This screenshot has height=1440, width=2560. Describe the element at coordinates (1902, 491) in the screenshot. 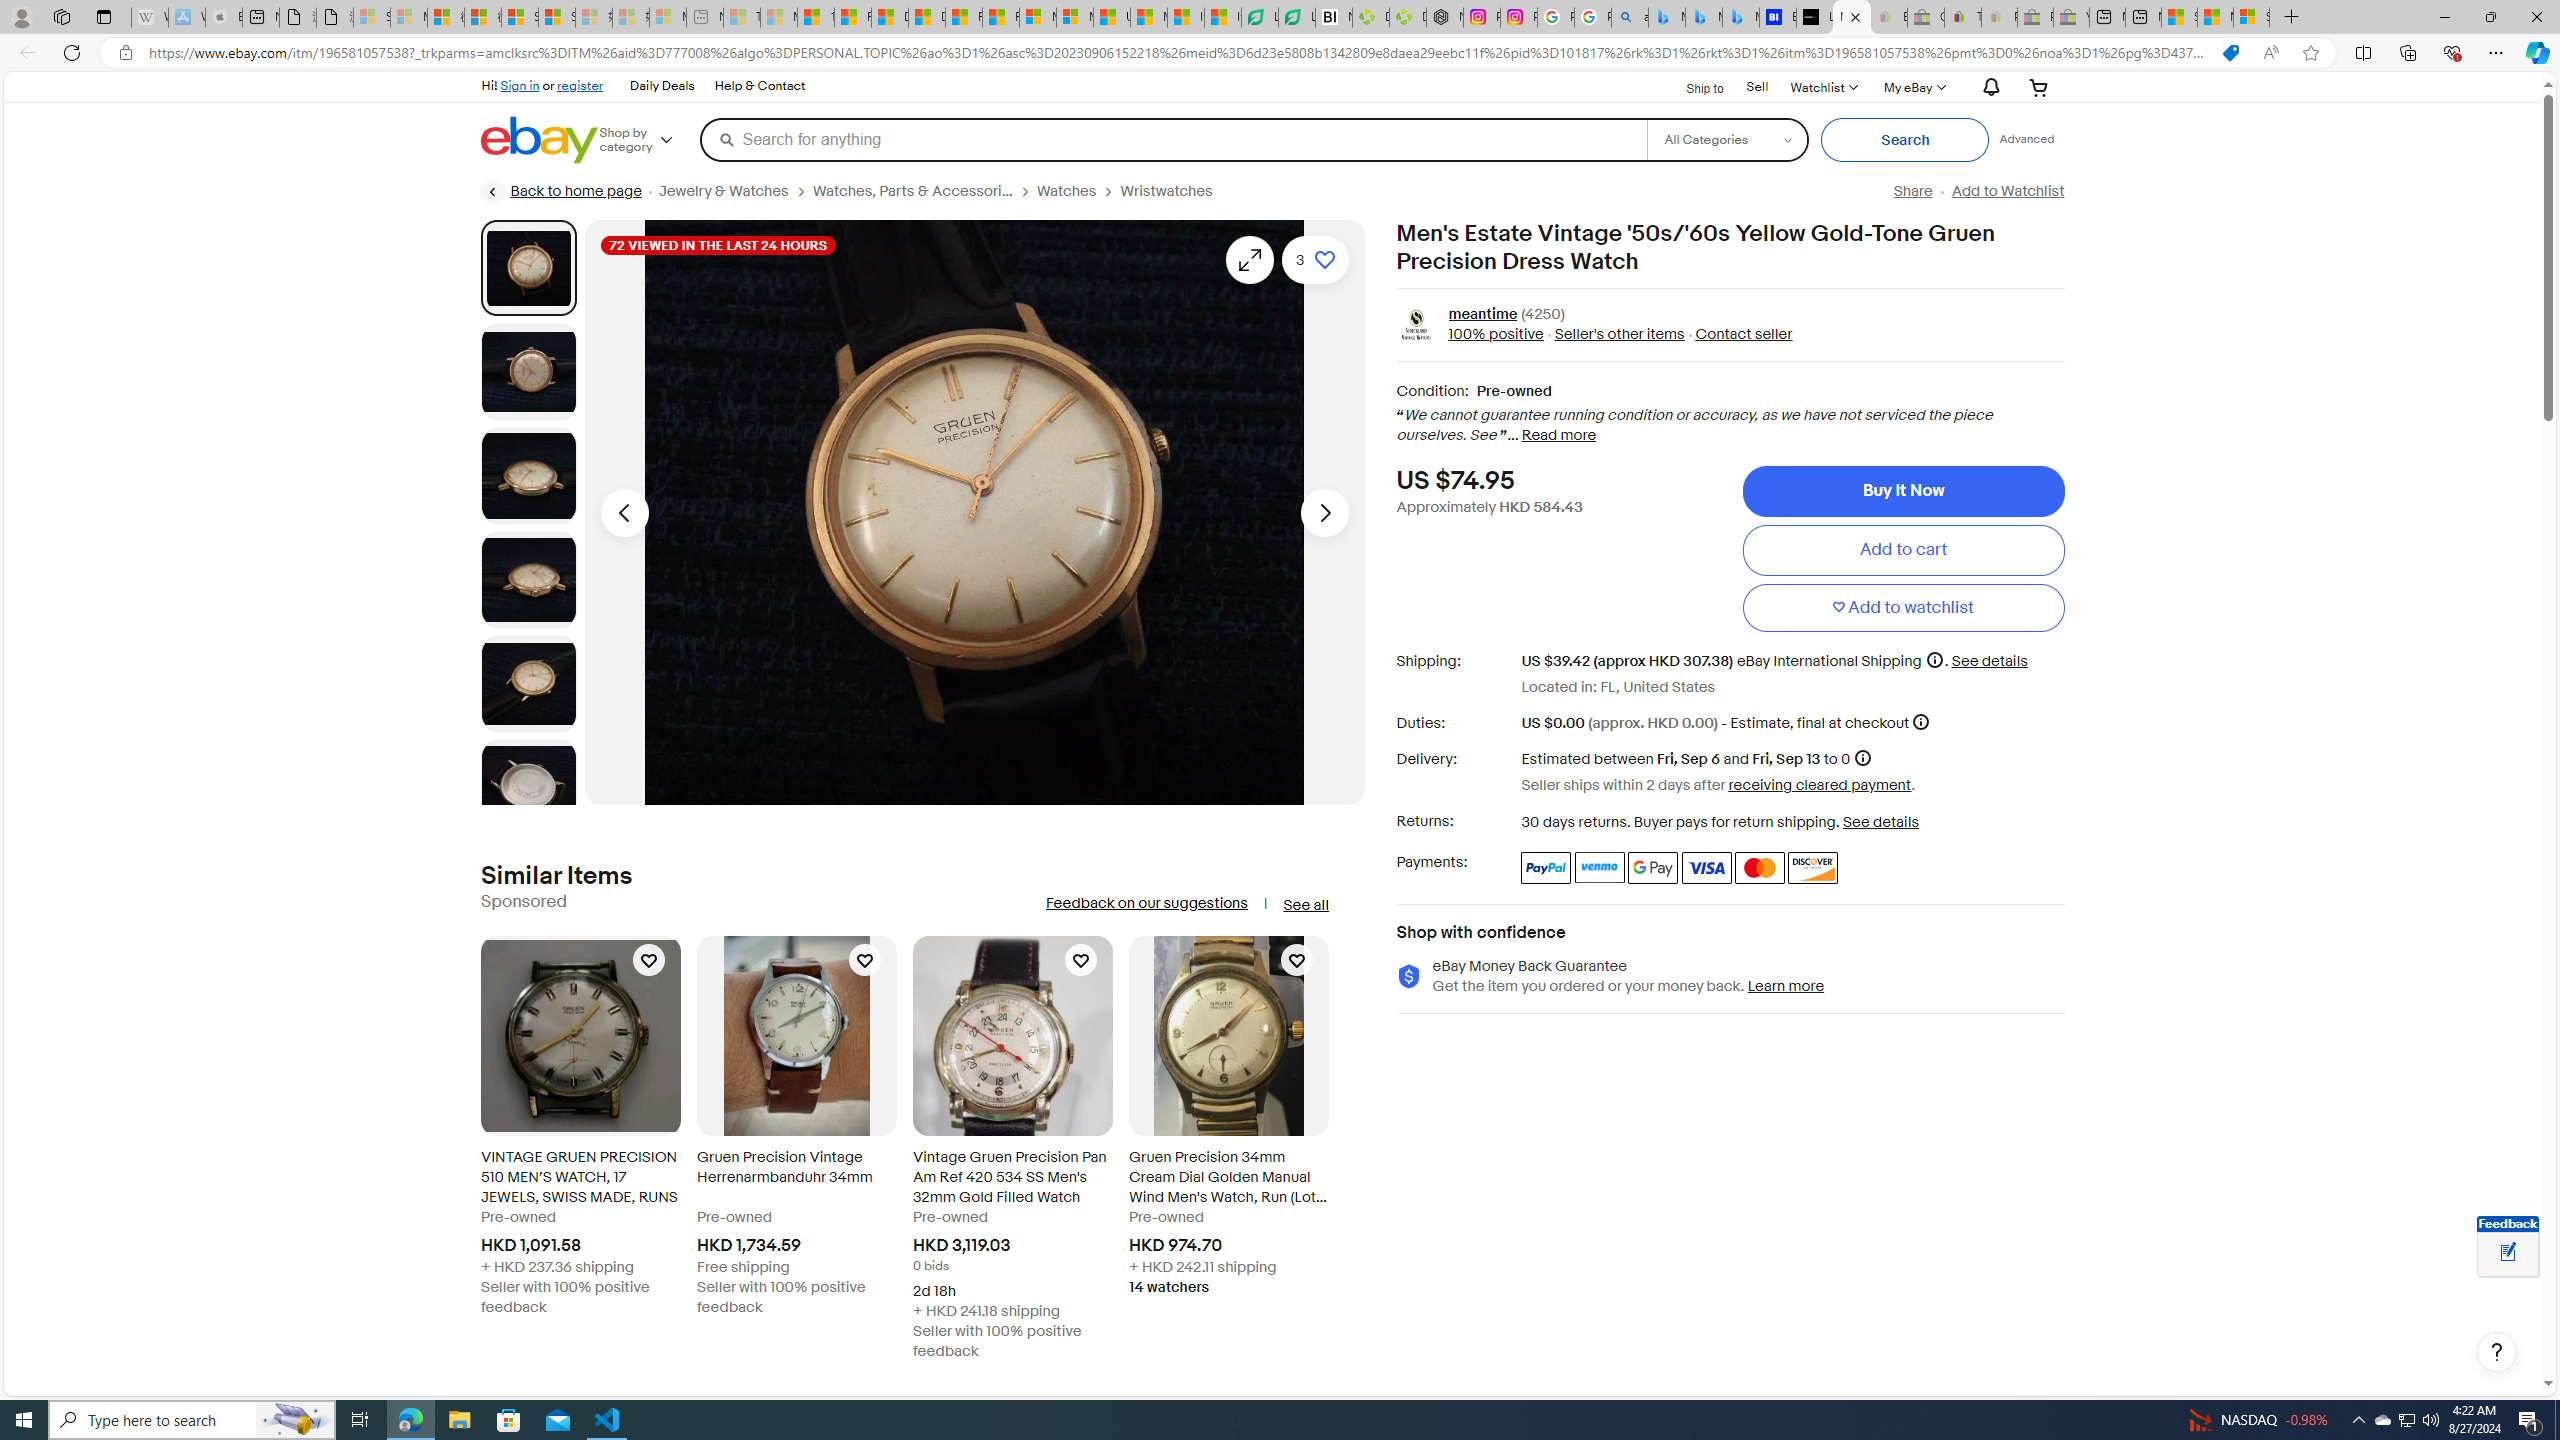

I see `Buy It Now` at that location.